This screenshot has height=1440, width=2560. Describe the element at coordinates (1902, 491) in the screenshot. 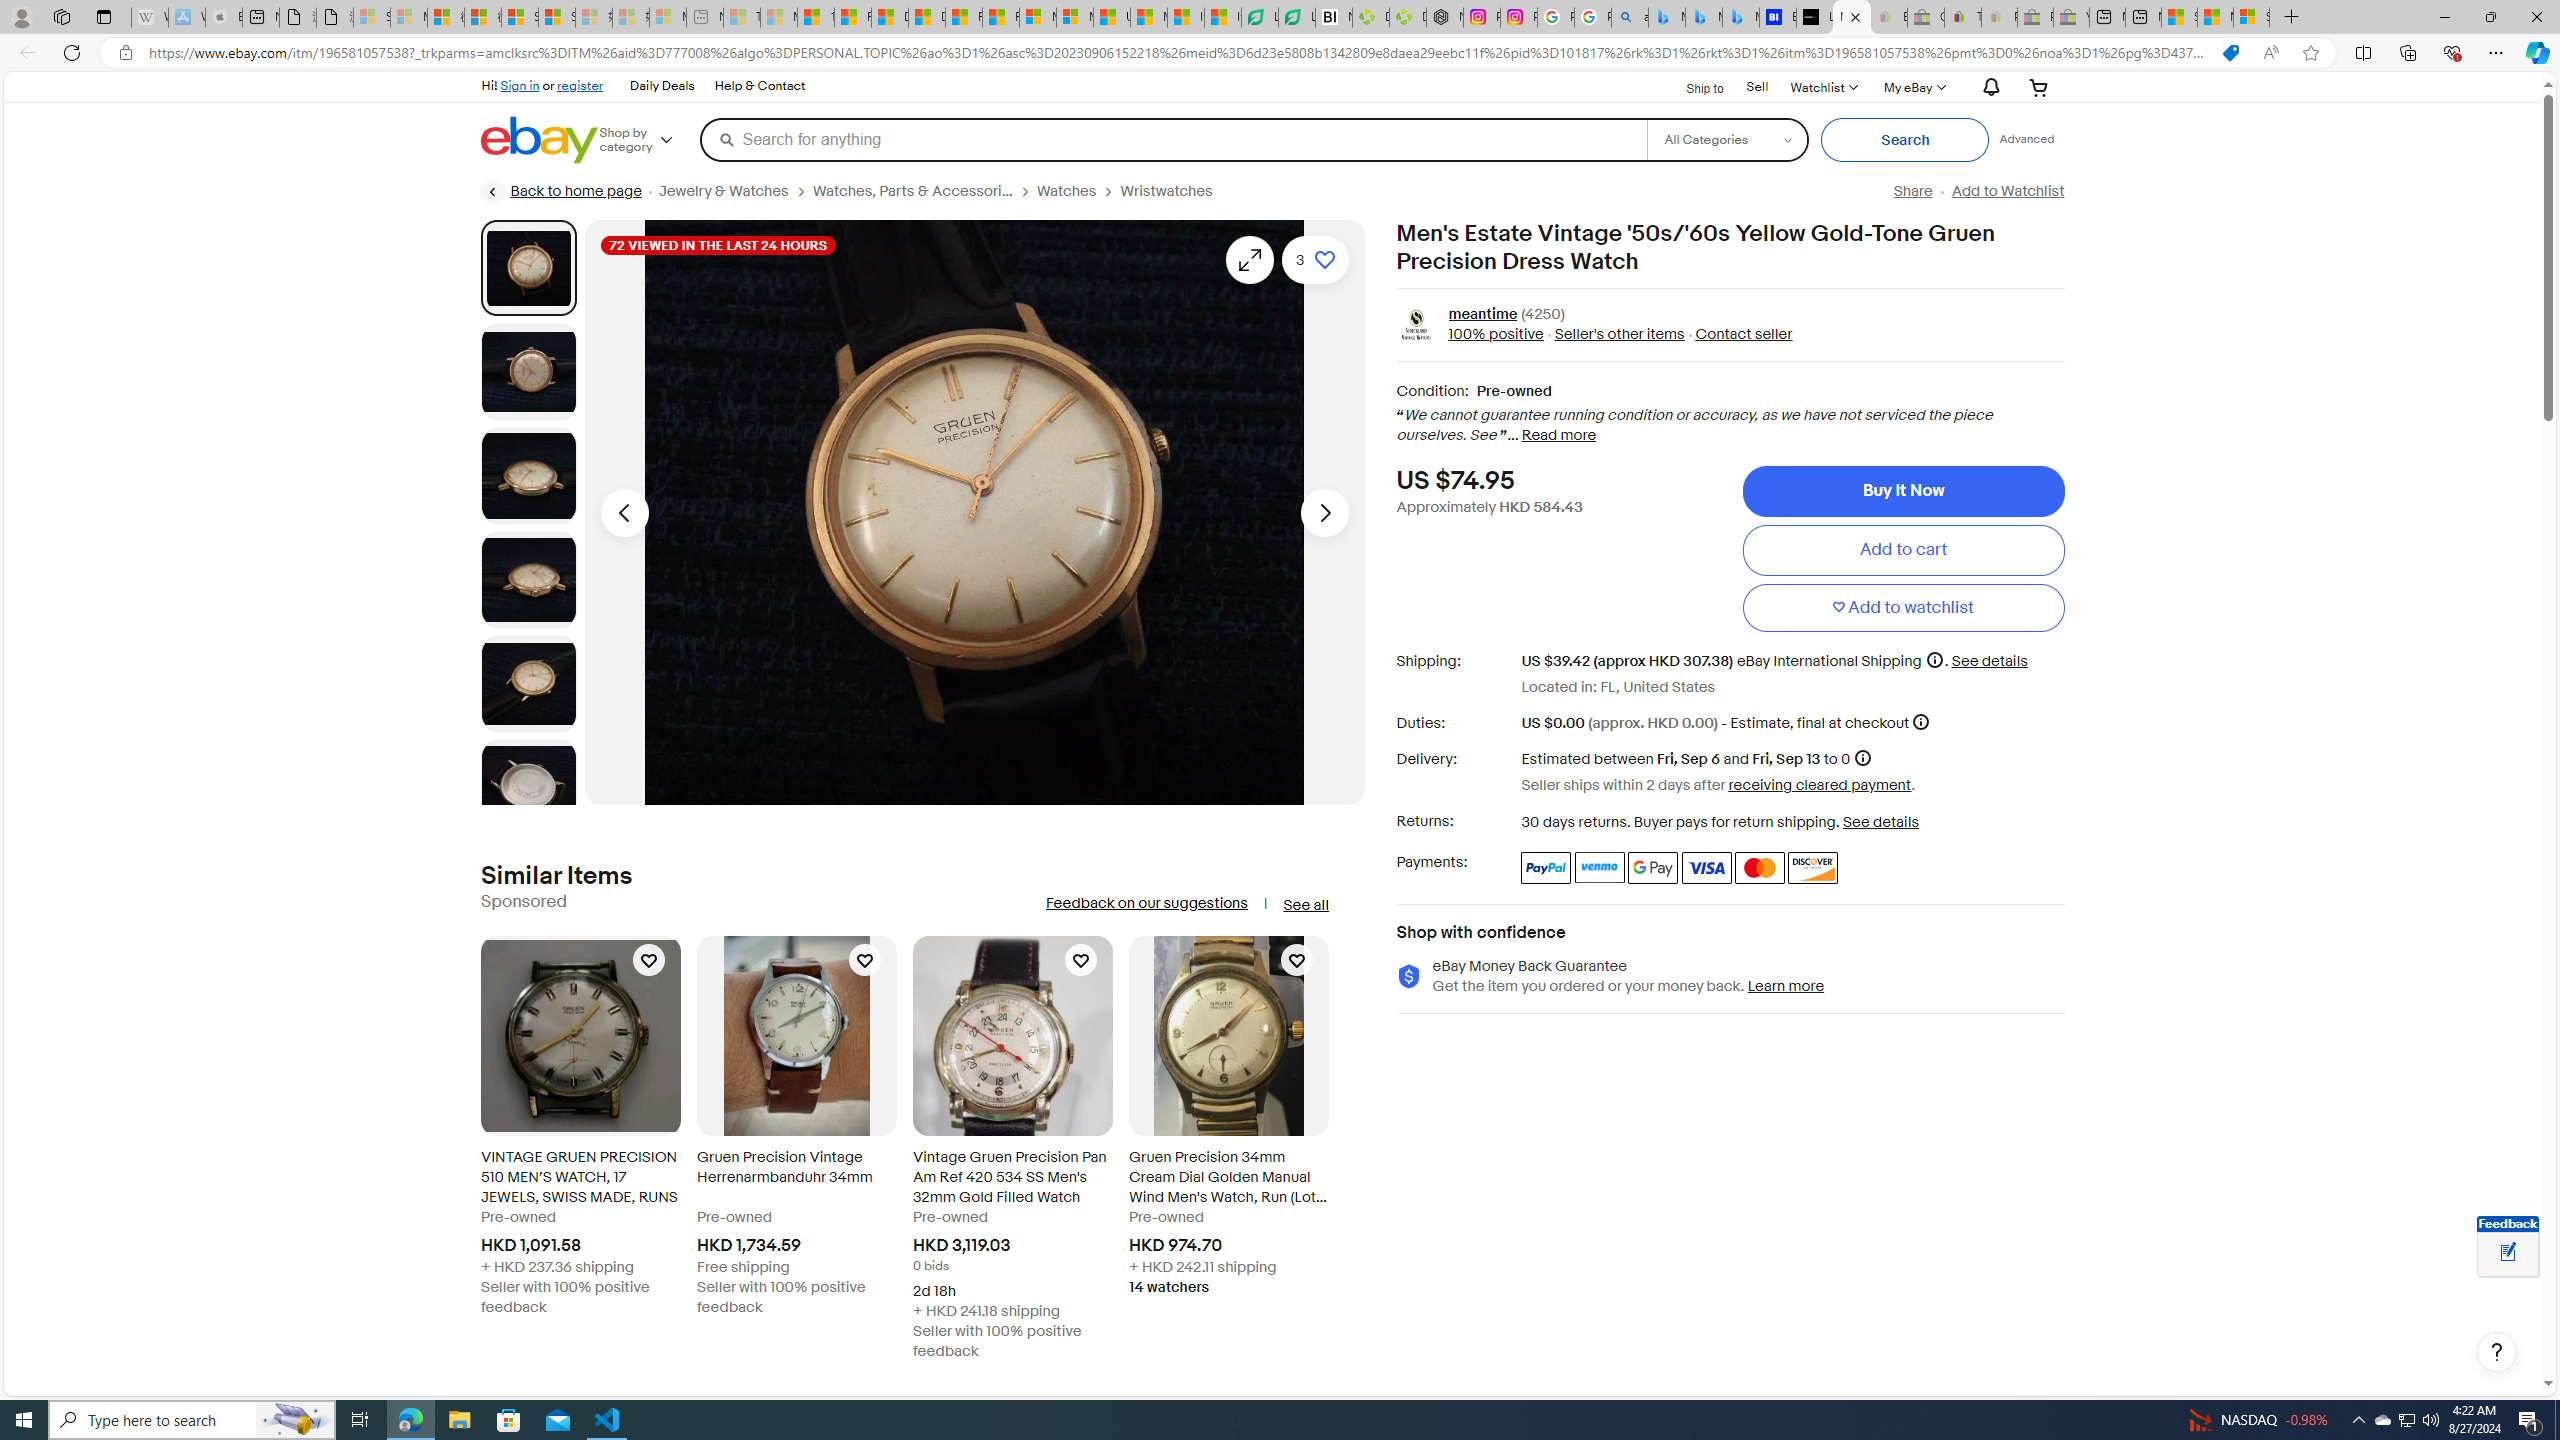

I see `Buy It Now` at that location.